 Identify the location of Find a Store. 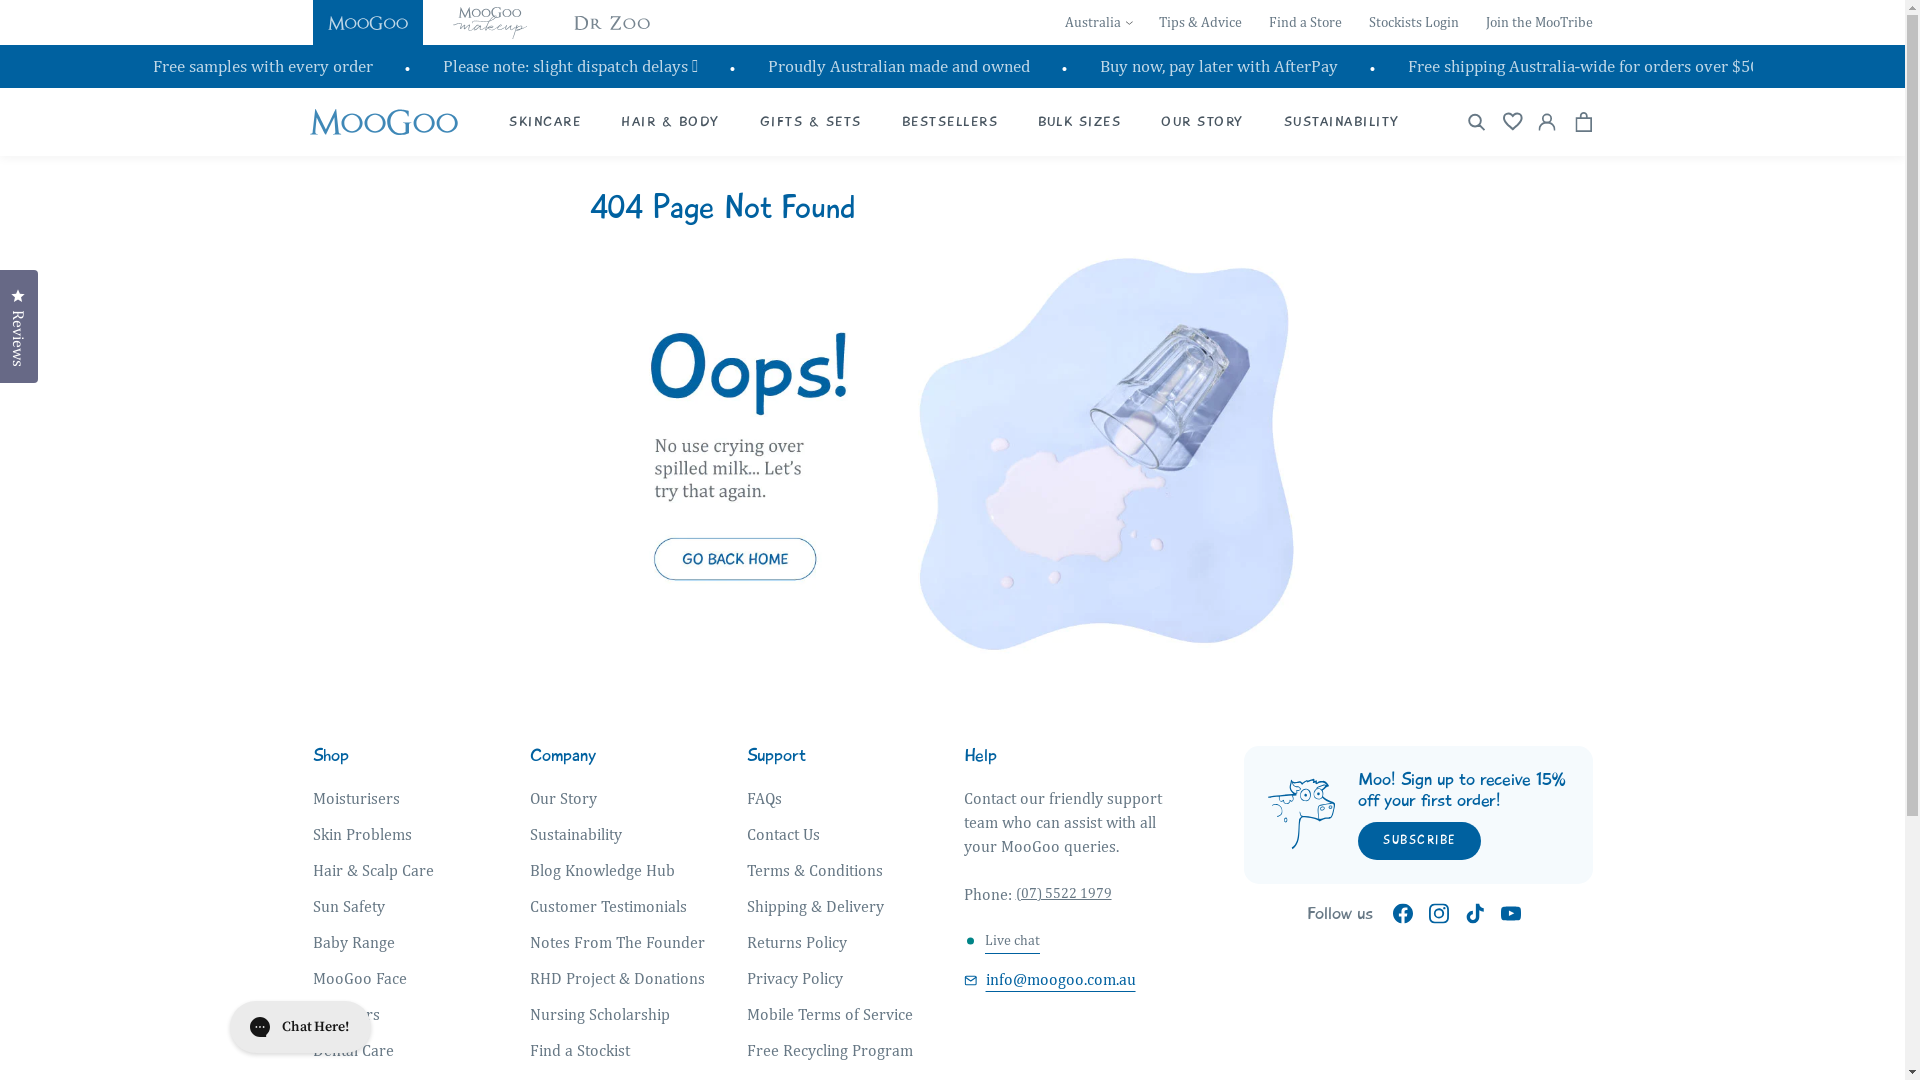
(1304, 22).